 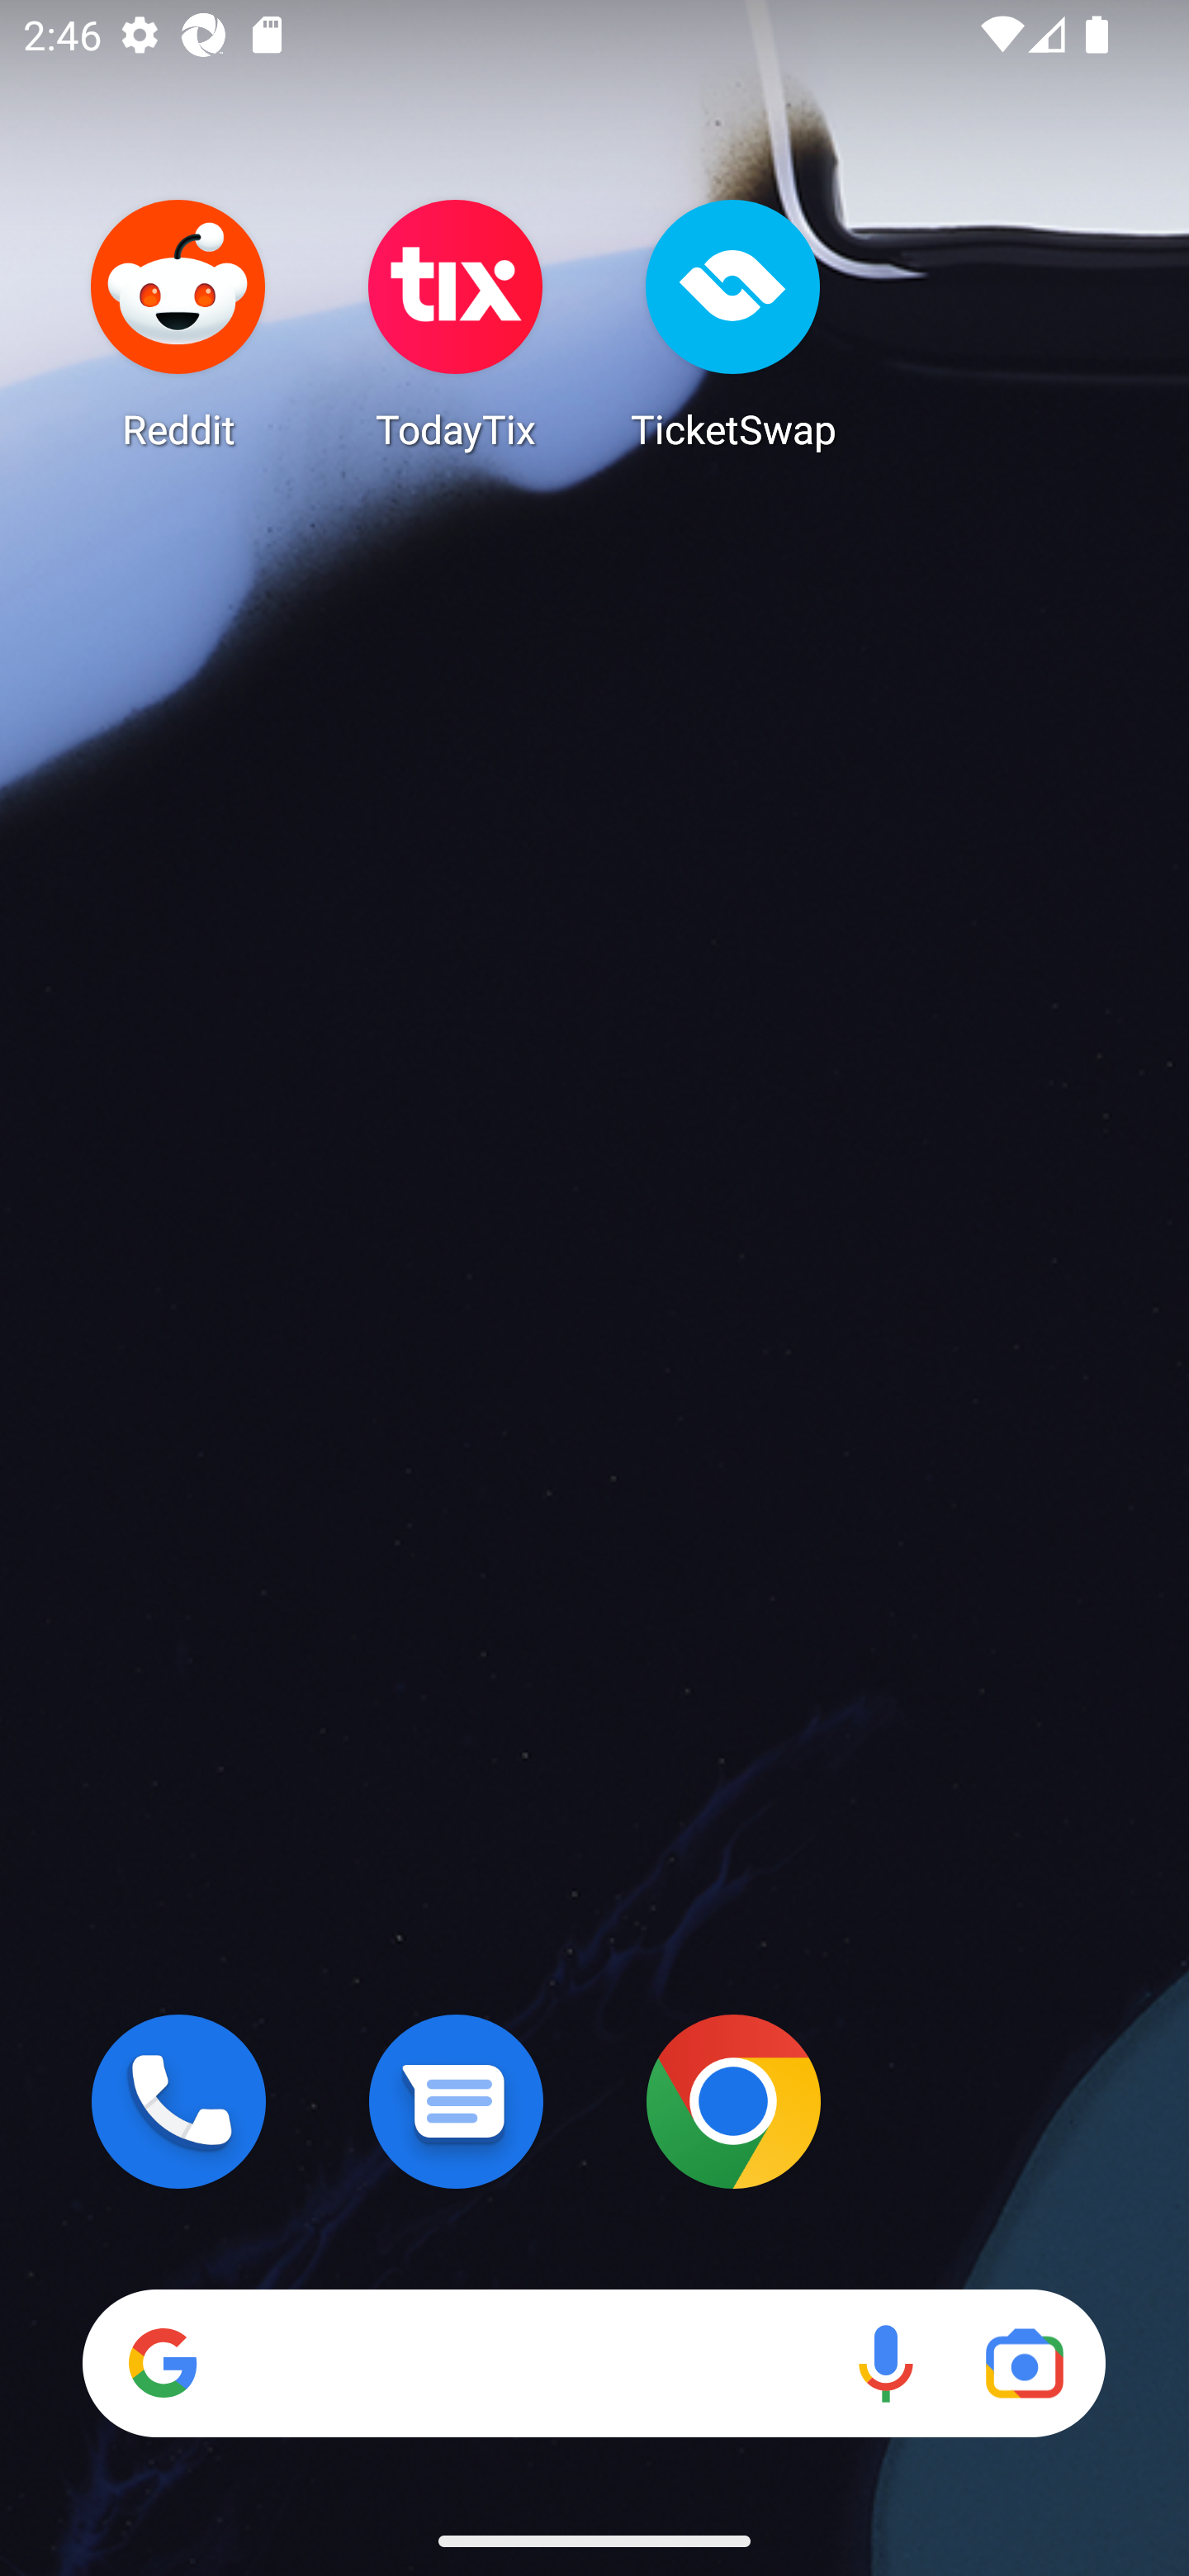 I want to click on TodayTix, so click(x=456, y=324).